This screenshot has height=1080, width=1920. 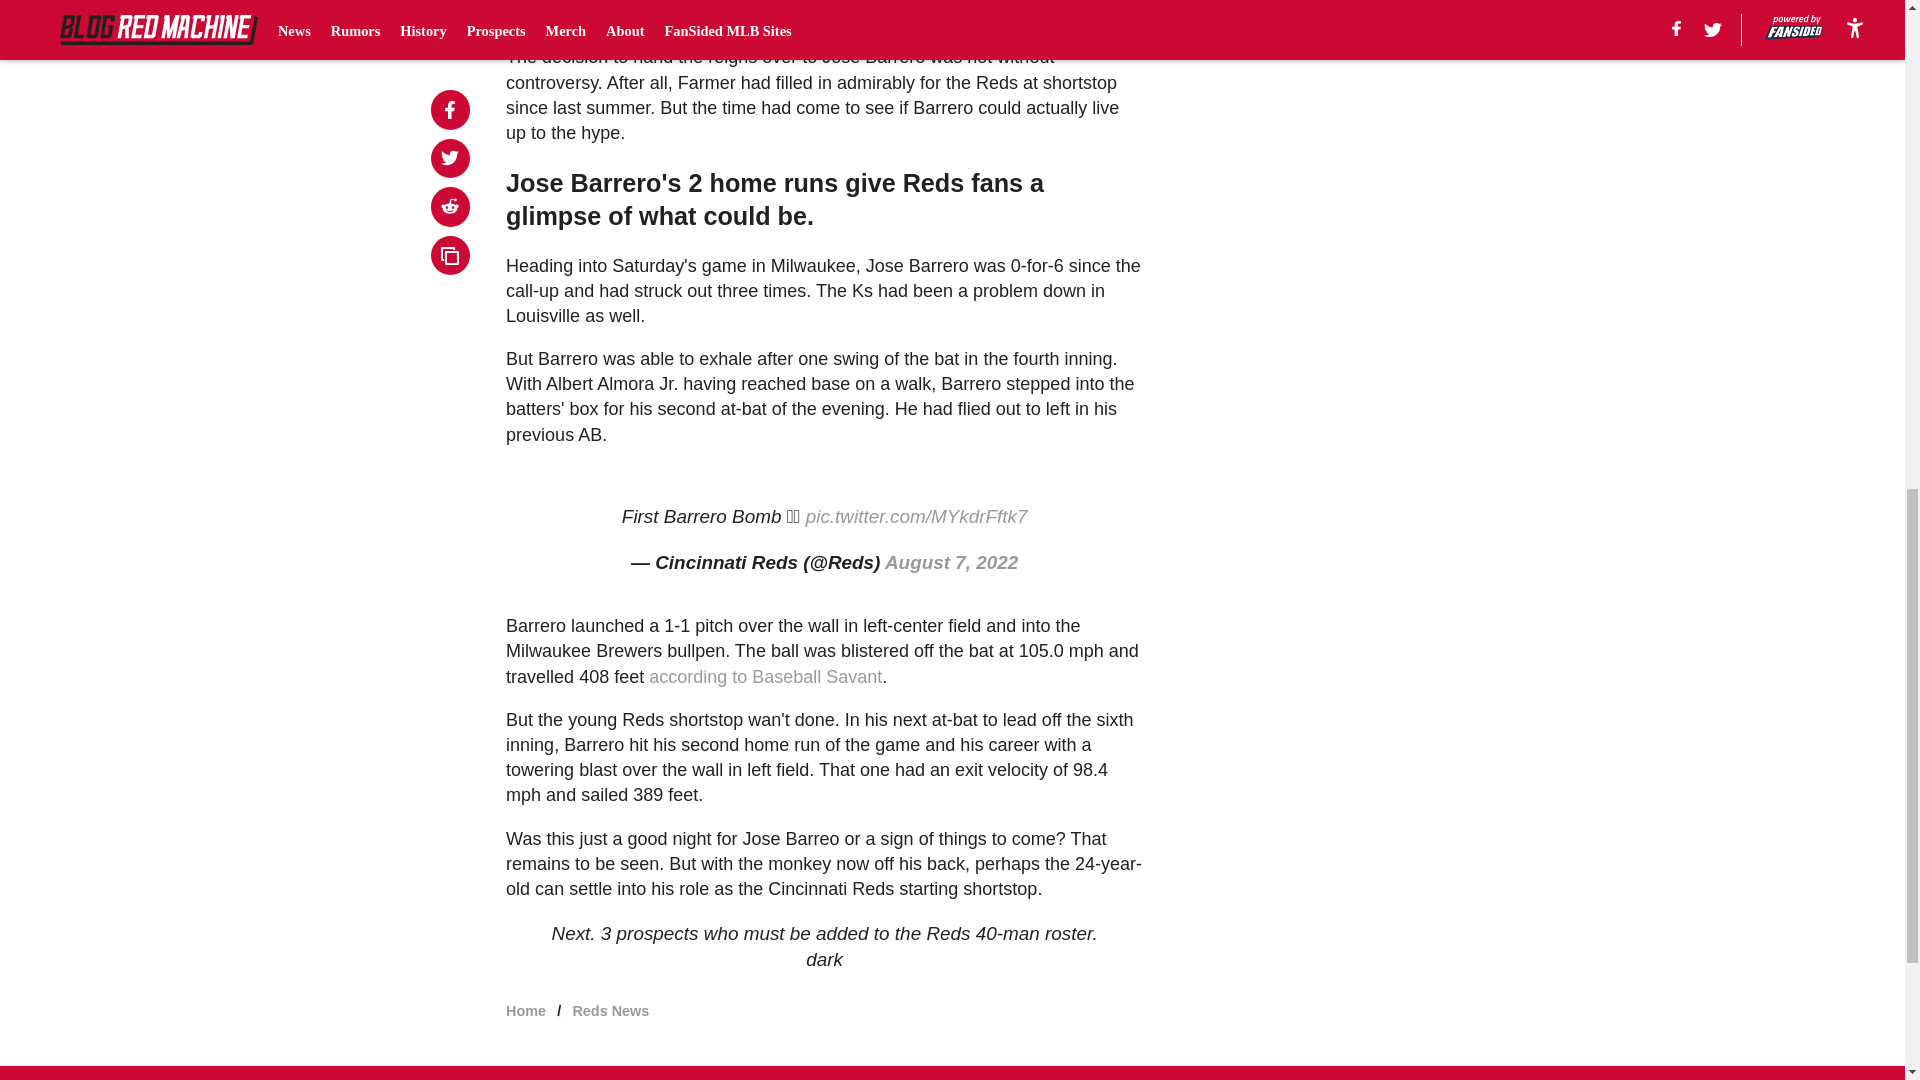 I want to click on Home, so click(x=526, y=1011).